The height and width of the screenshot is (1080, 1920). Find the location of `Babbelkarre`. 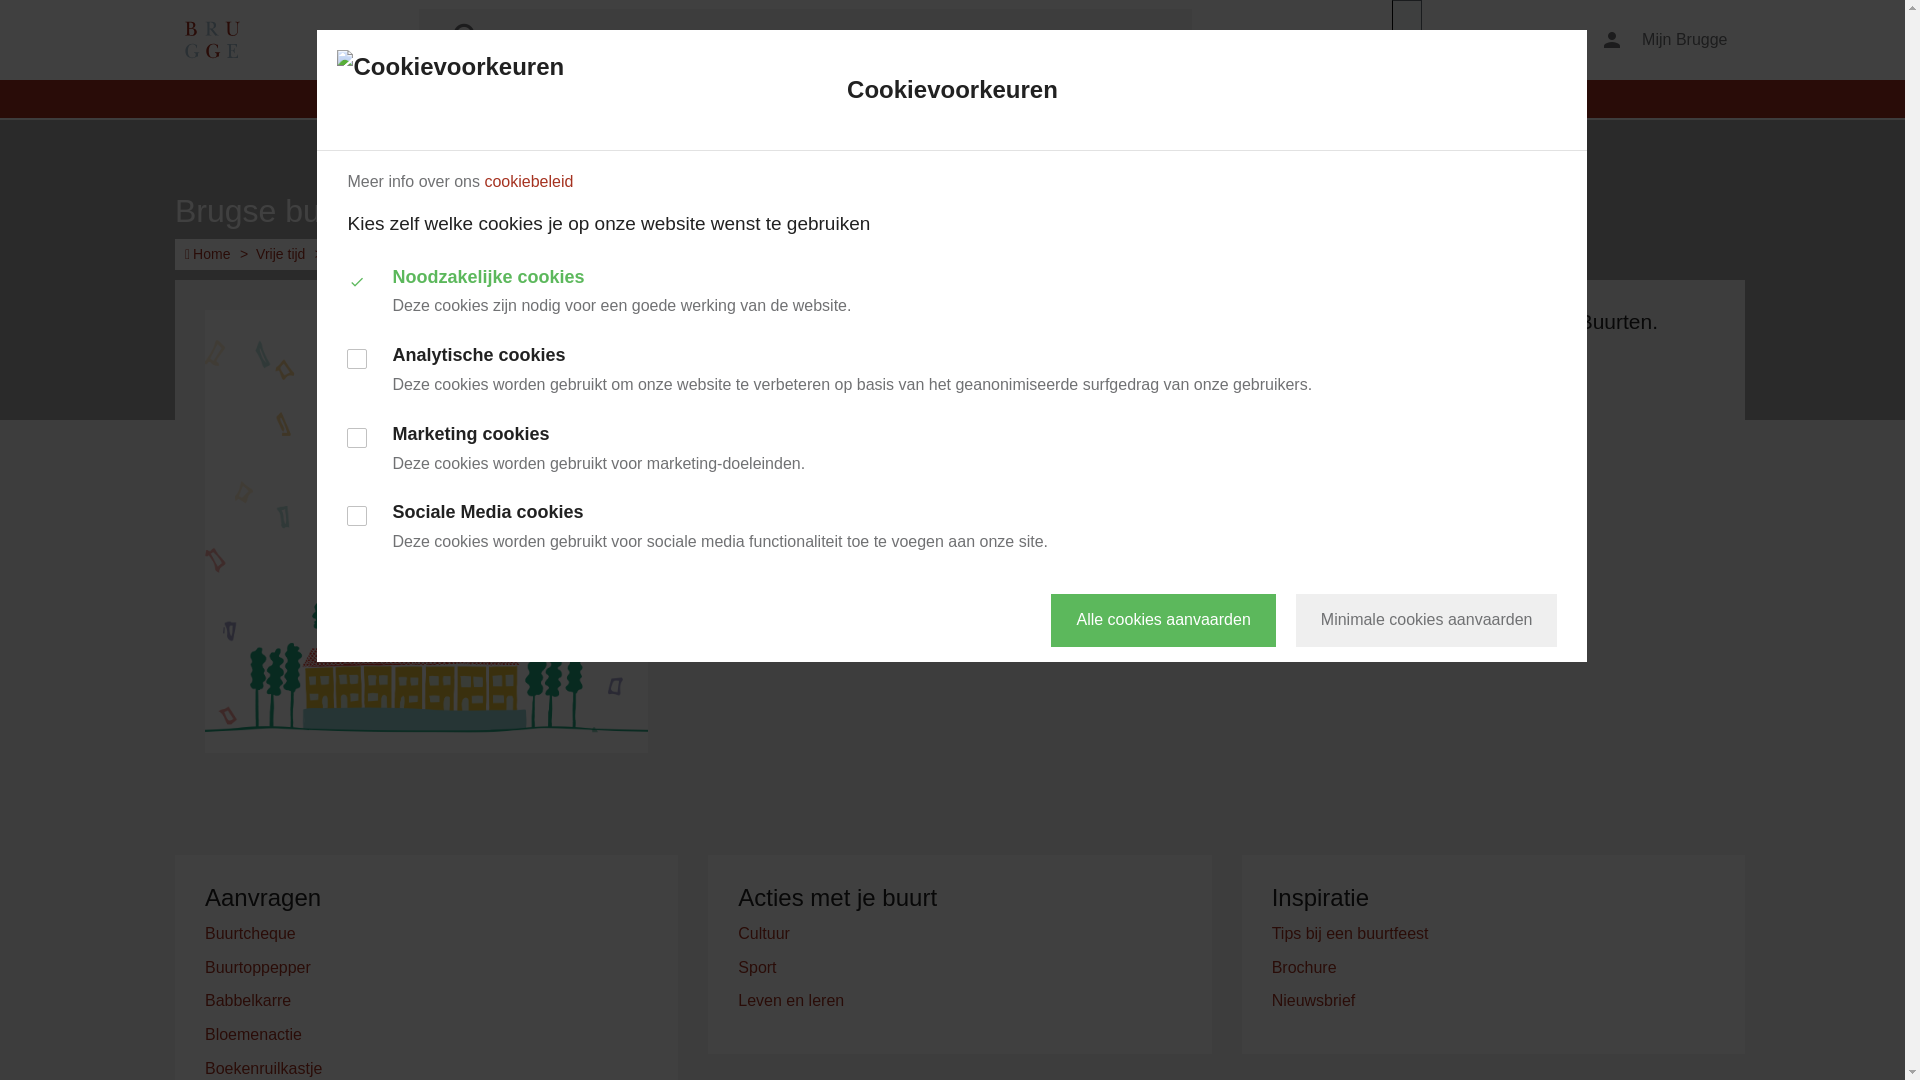

Babbelkarre is located at coordinates (248, 1000).